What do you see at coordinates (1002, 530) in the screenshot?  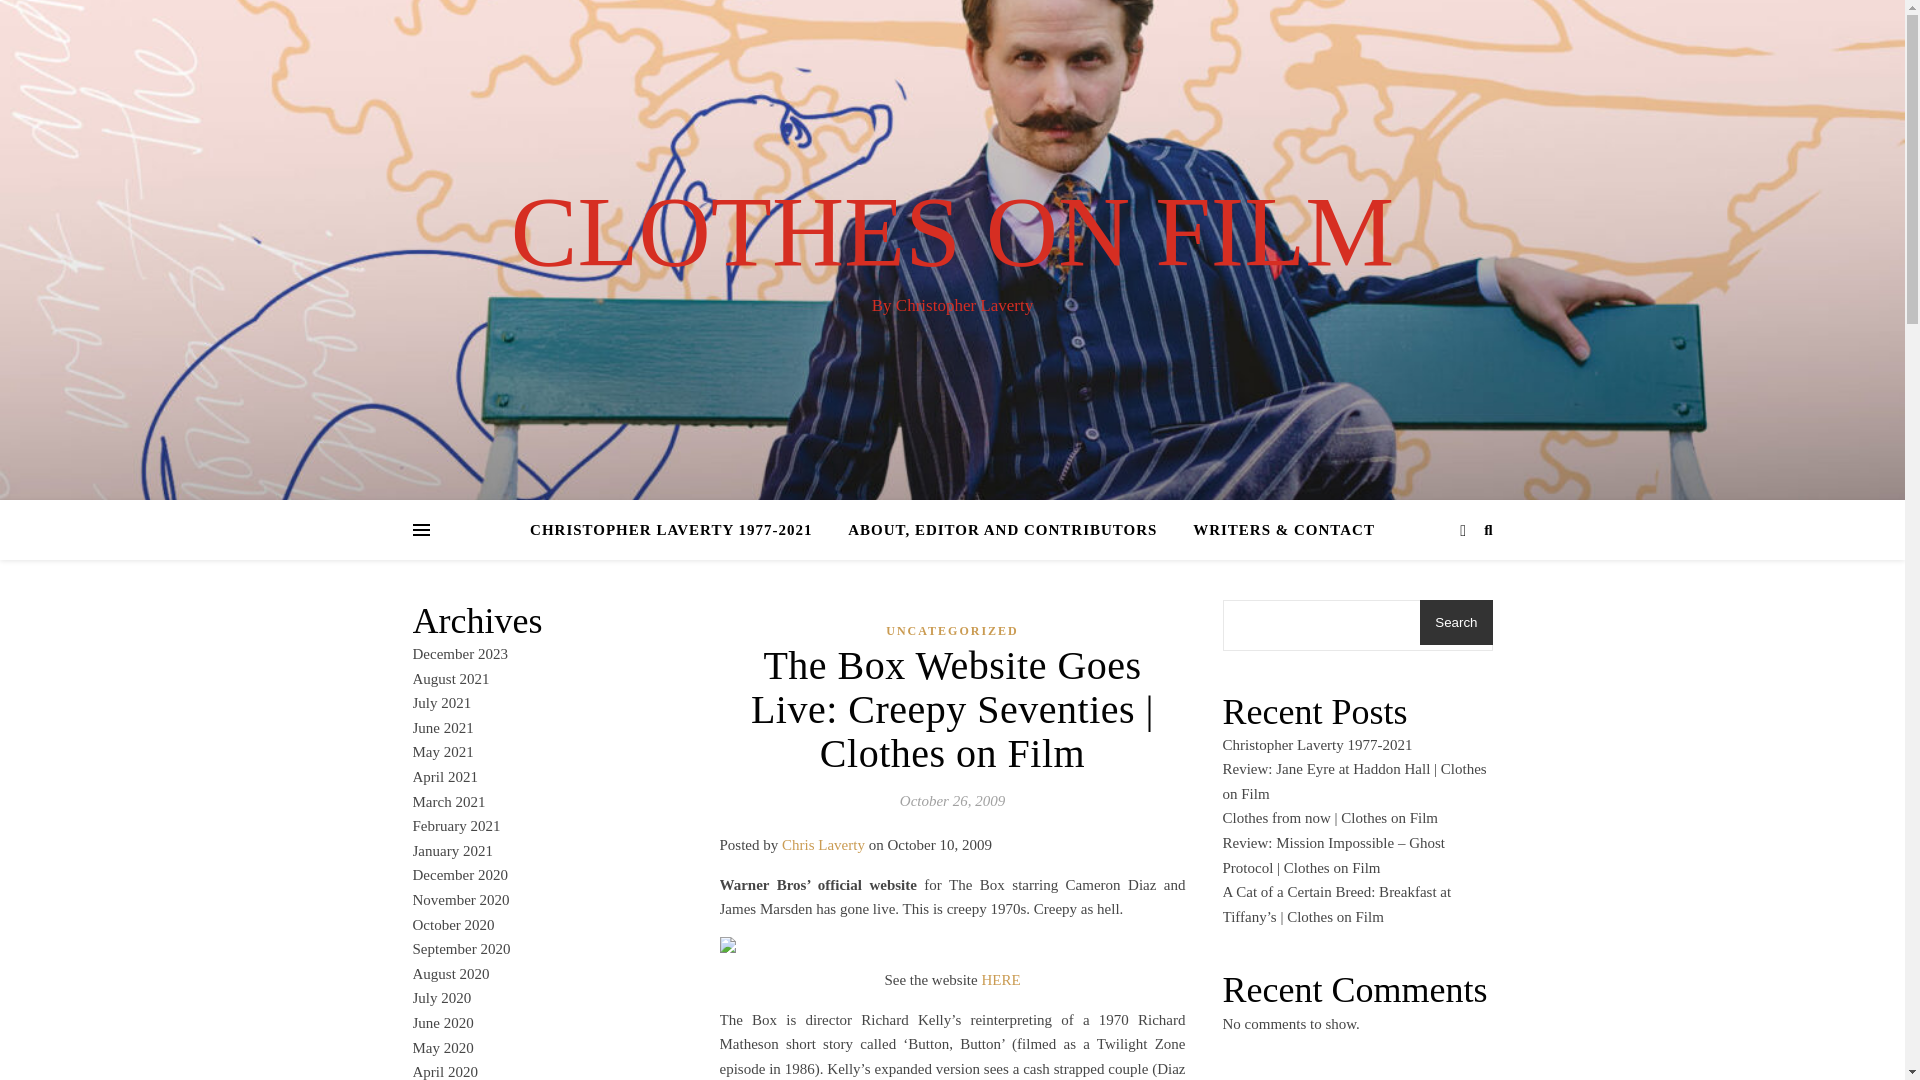 I see `ABOUT, EDITOR AND CONTRIBUTORS` at bounding box center [1002, 530].